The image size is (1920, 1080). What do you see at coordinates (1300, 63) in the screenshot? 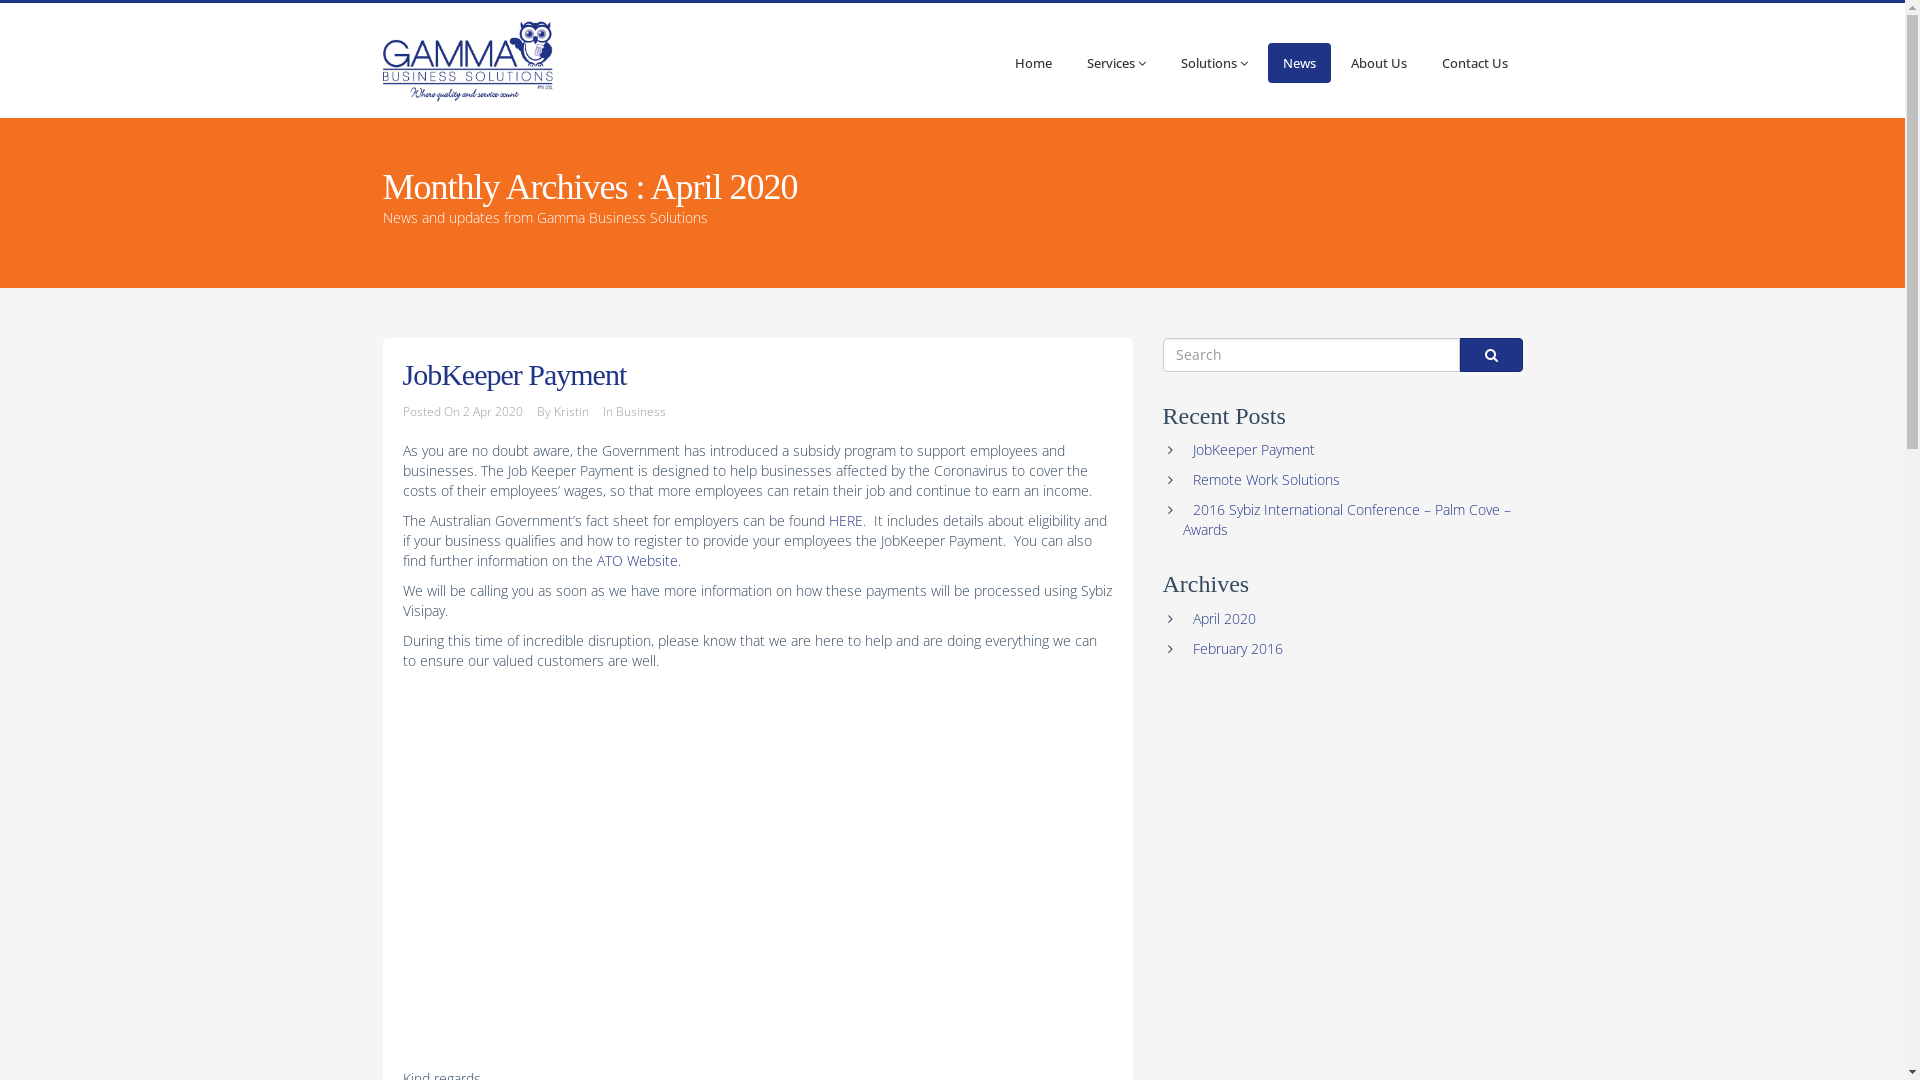
I see `News` at bounding box center [1300, 63].